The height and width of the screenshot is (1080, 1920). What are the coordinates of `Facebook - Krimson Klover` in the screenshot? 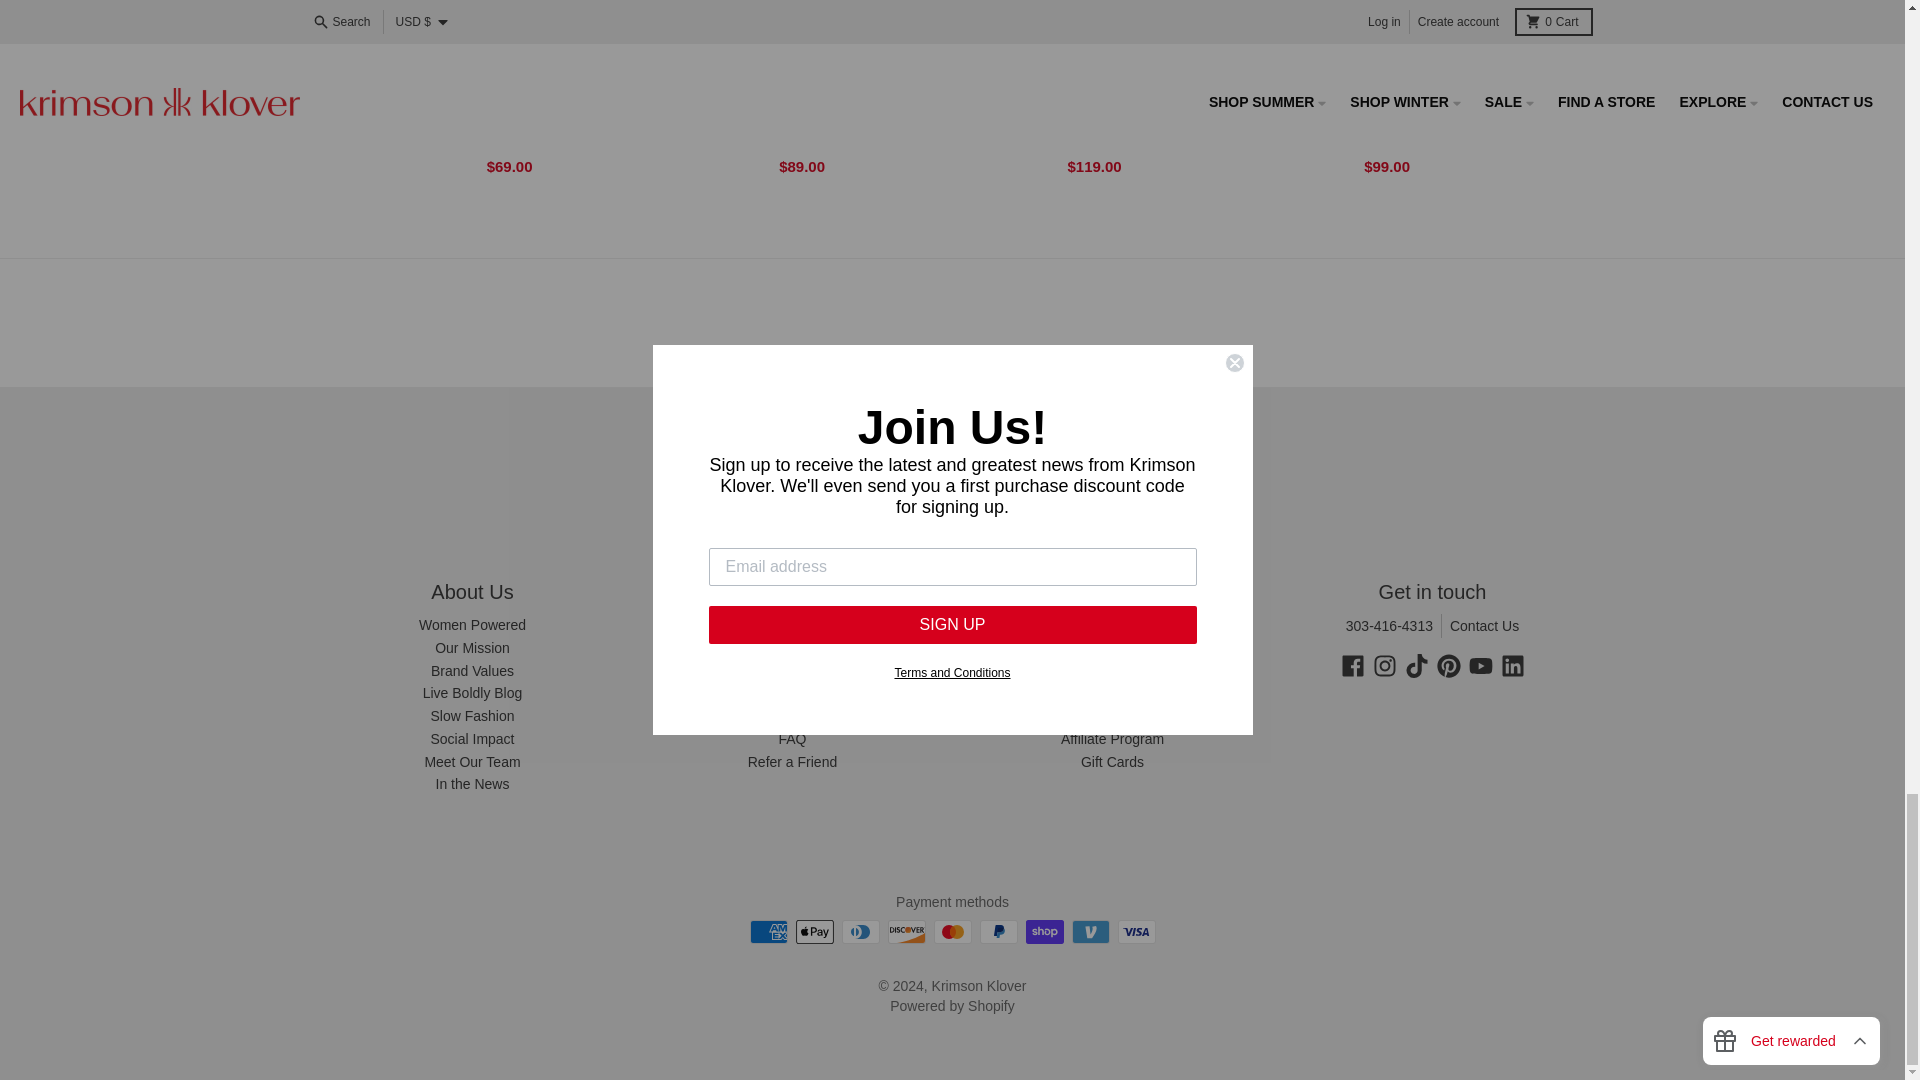 It's located at (1352, 666).